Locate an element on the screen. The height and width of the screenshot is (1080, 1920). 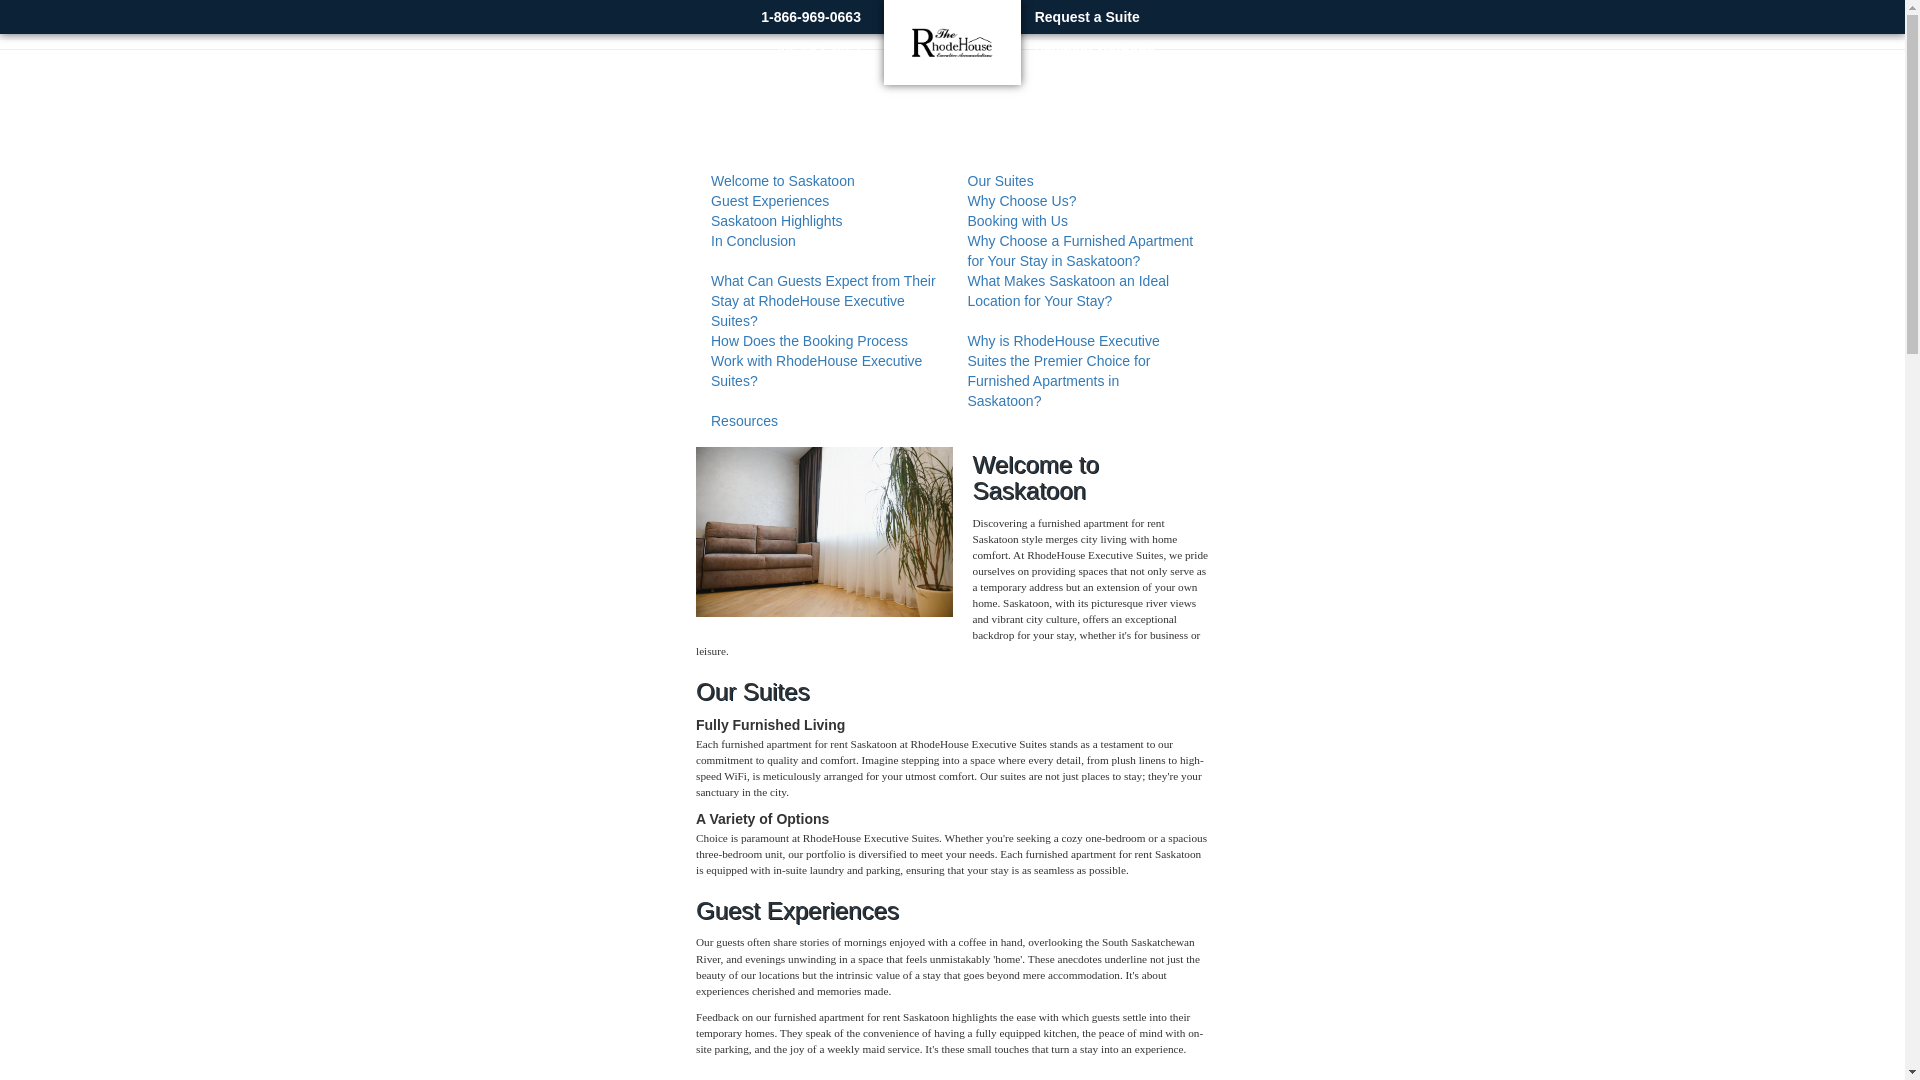
Resources is located at coordinates (744, 420).